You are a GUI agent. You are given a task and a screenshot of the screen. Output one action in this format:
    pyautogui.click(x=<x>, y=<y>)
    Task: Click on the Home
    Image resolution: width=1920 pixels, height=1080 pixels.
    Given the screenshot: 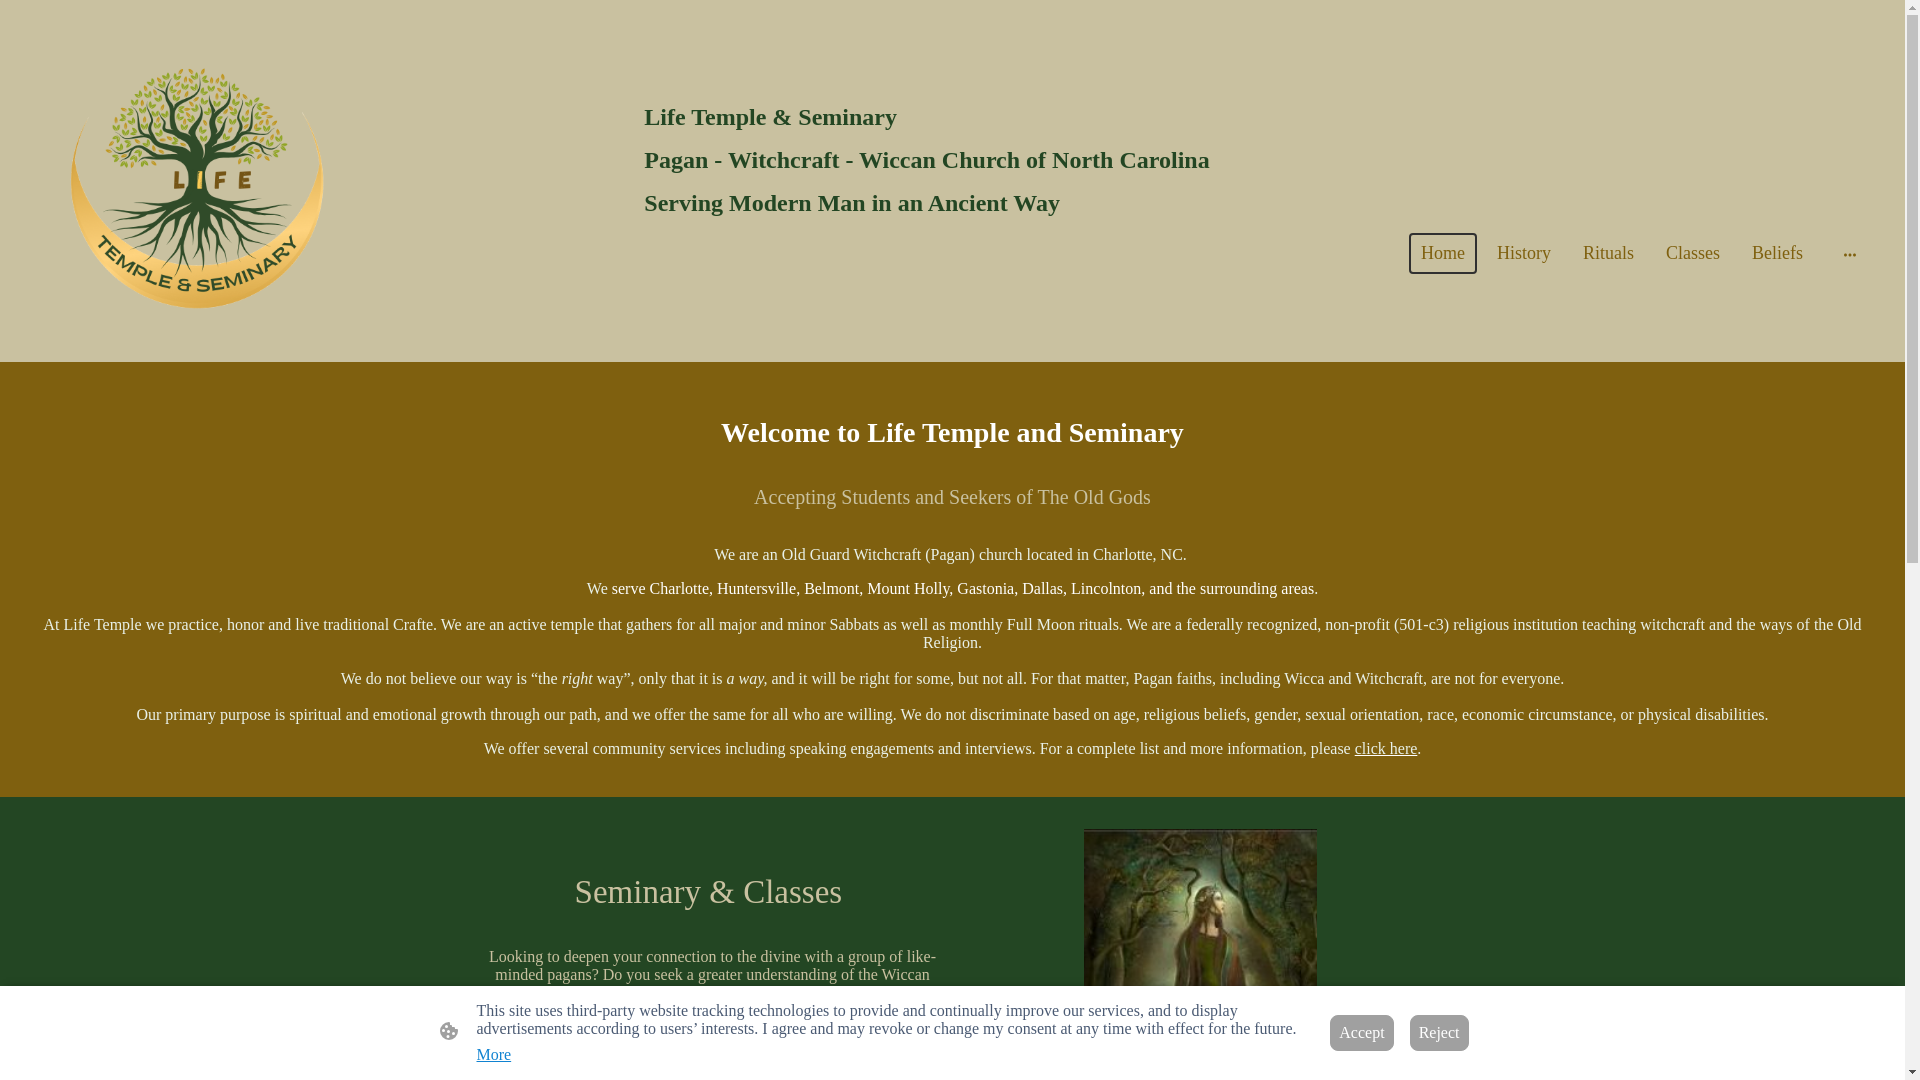 What is the action you would take?
    pyautogui.click(x=1442, y=254)
    